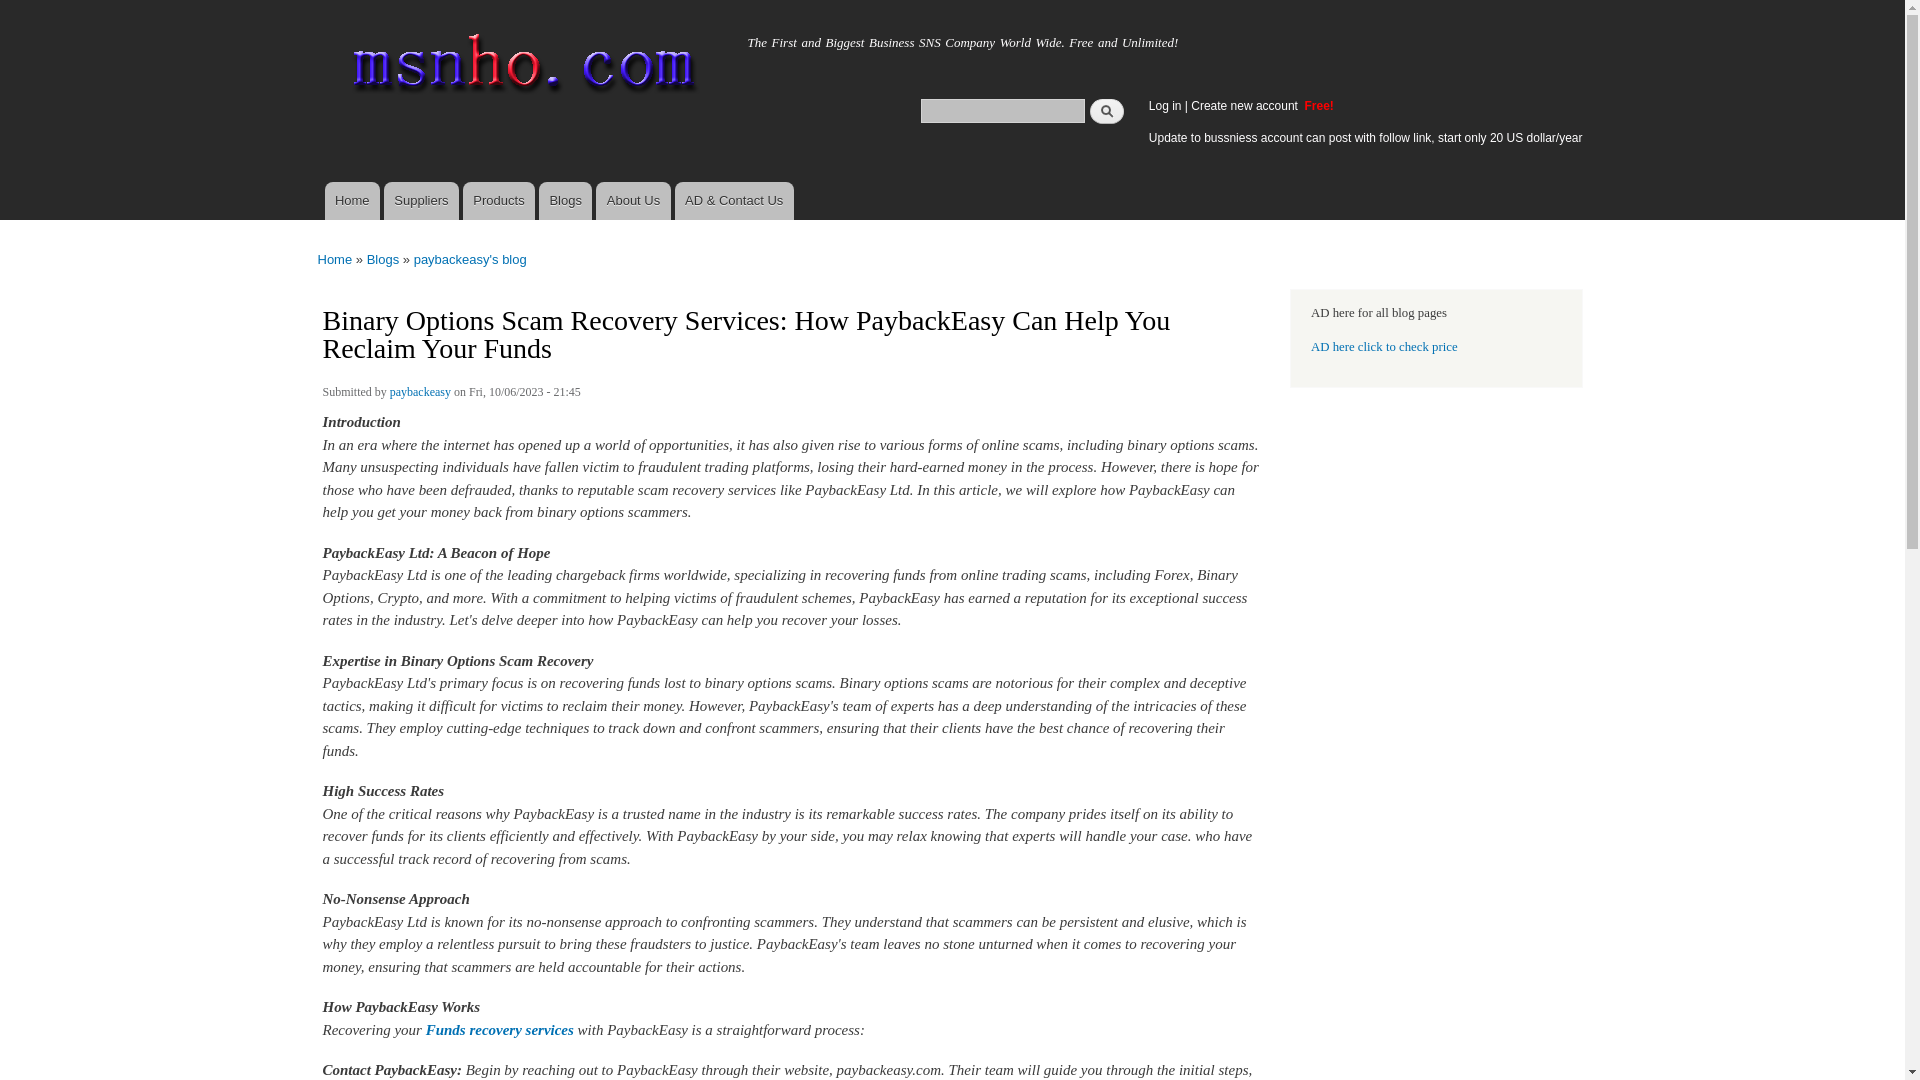 This screenshot has height=1080, width=1920. What do you see at coordinates (470, 258) in the screenshot?
I see `paybackeasy's blog` at bounding box center [470, 258].